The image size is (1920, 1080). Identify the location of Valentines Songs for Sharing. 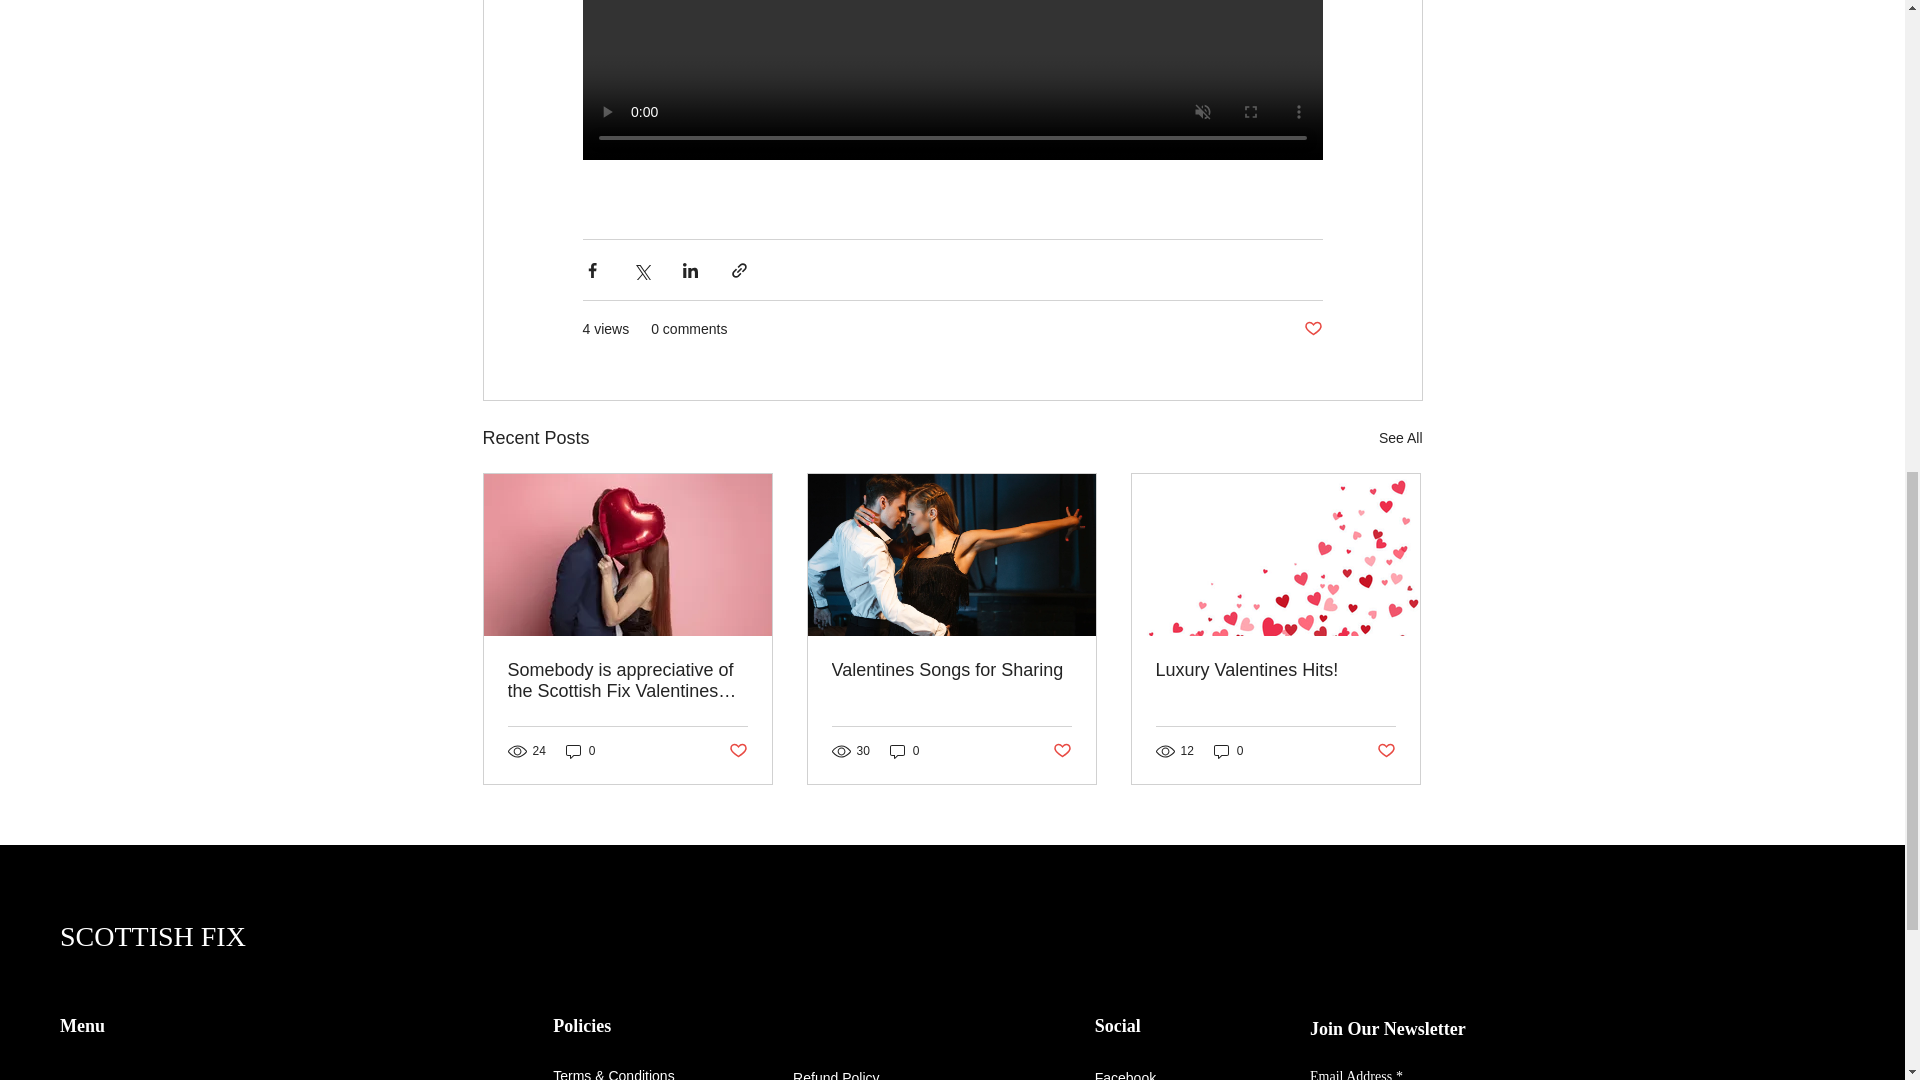
(951, 670).